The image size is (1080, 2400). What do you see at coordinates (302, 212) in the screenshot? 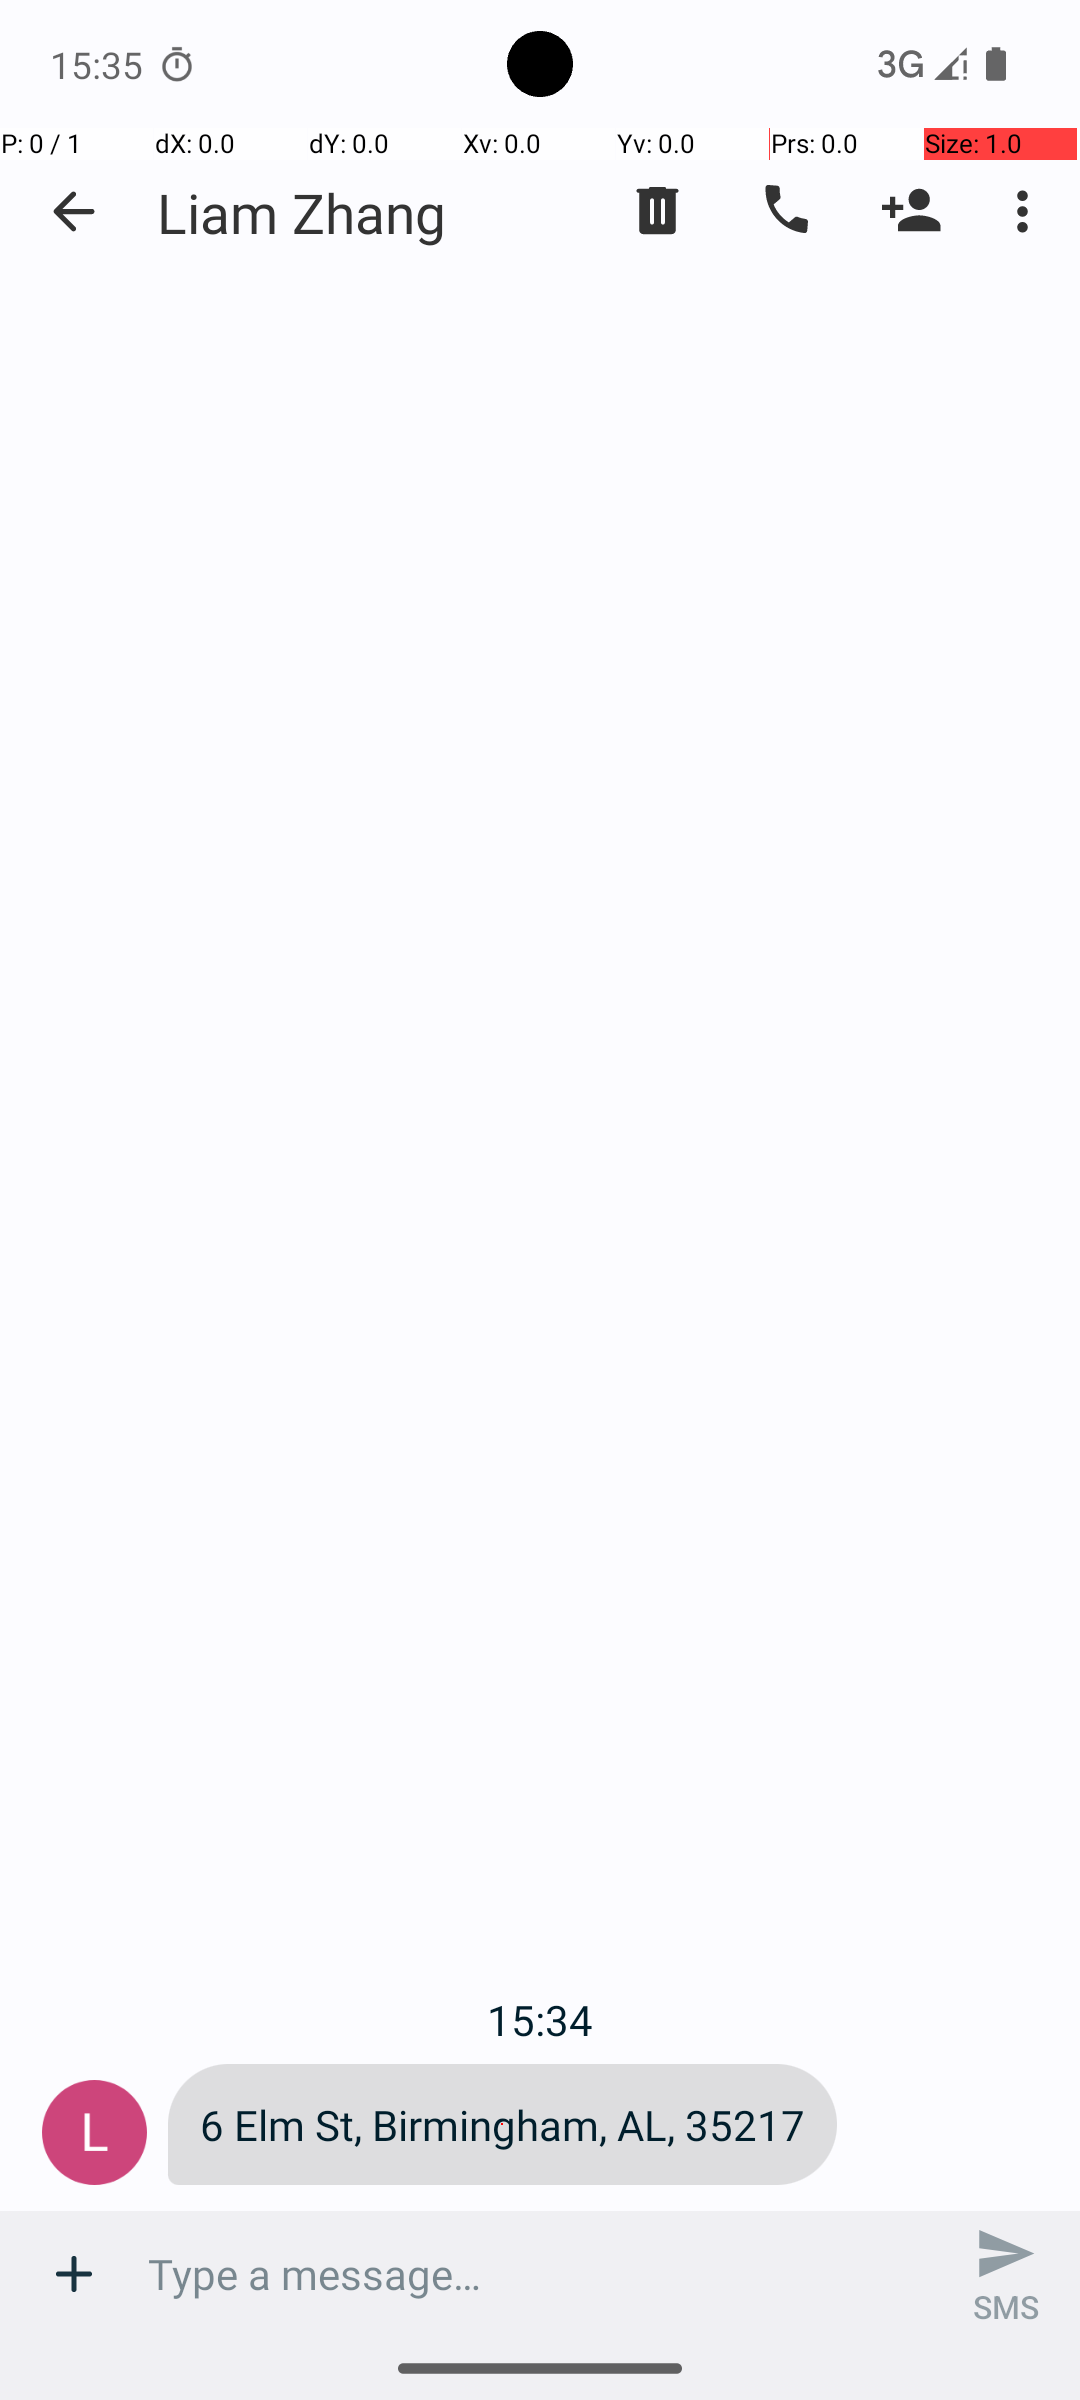
I see `Liam Zhang` at bounding box center [302, 212].